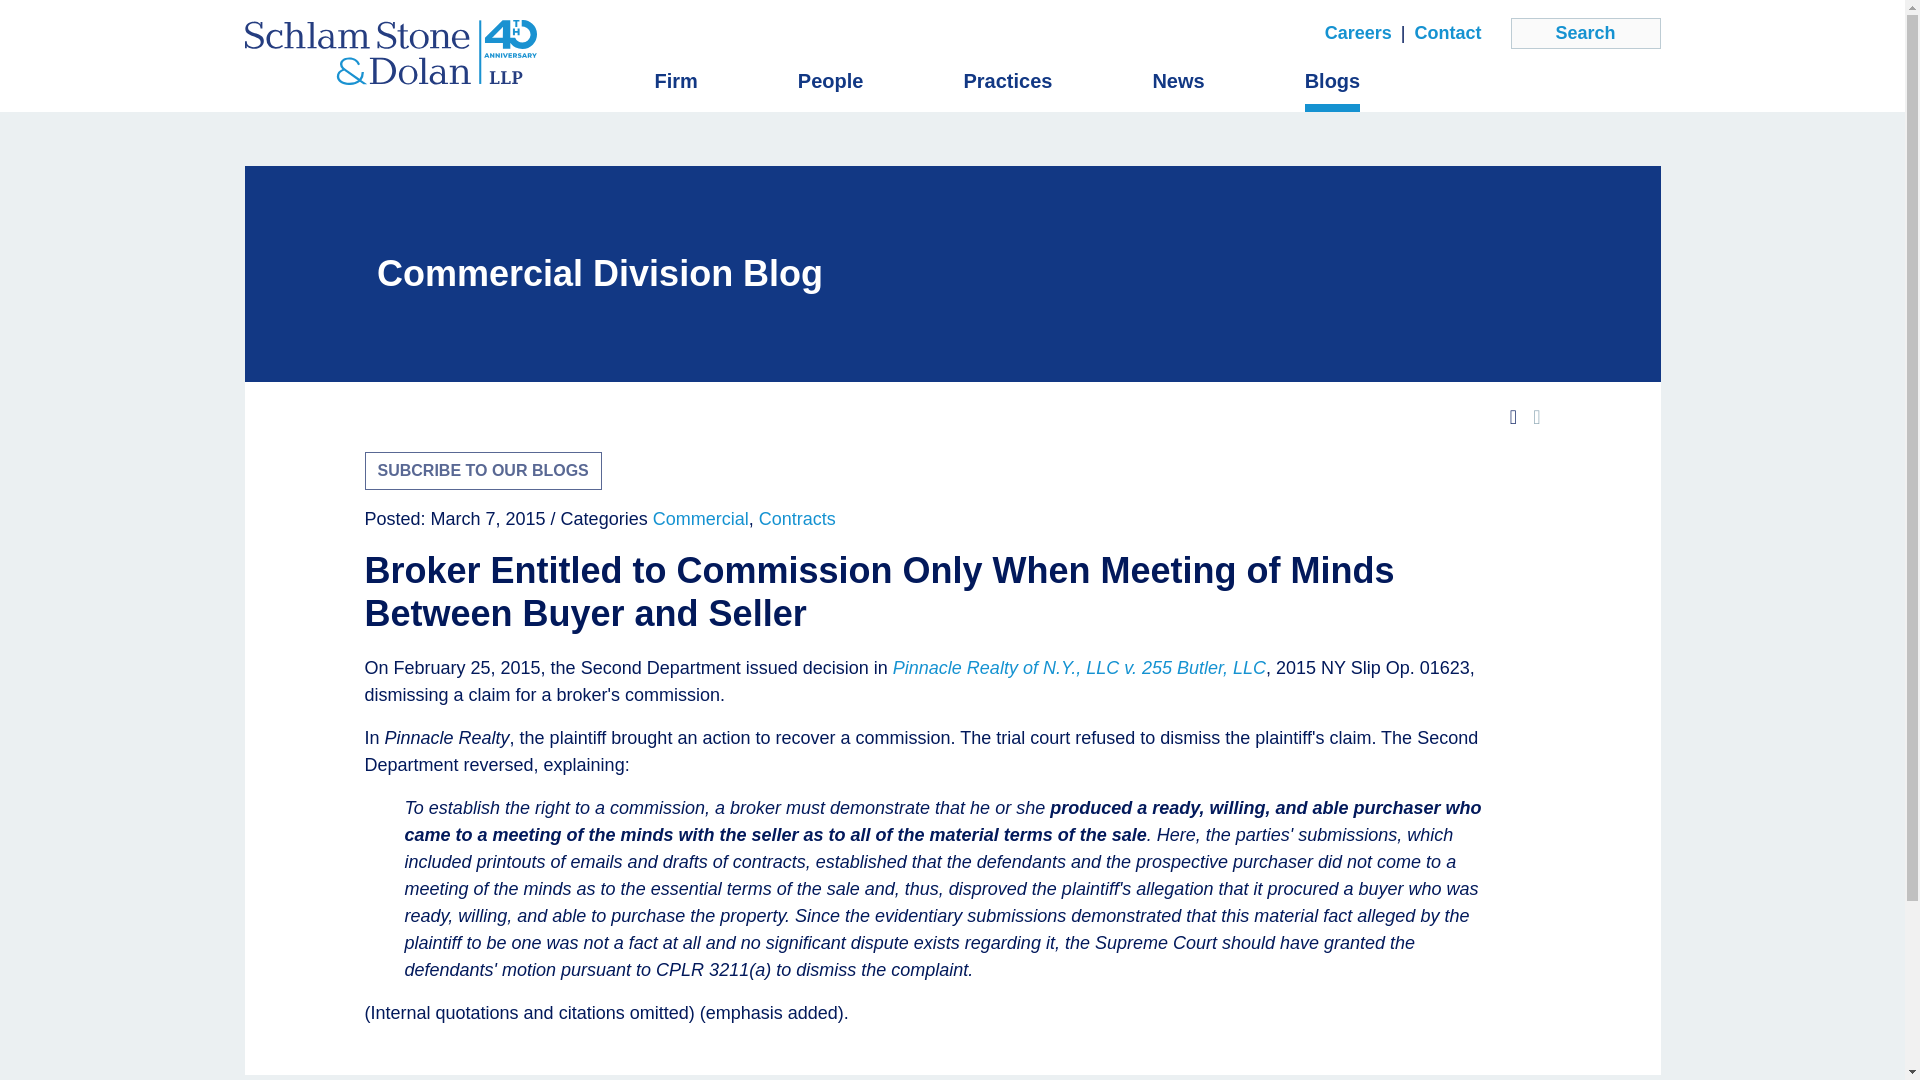  I want to click on Pinnacle Realty of N.Y., LLC v. 255 Butler, LLC, so click(1078, 668).